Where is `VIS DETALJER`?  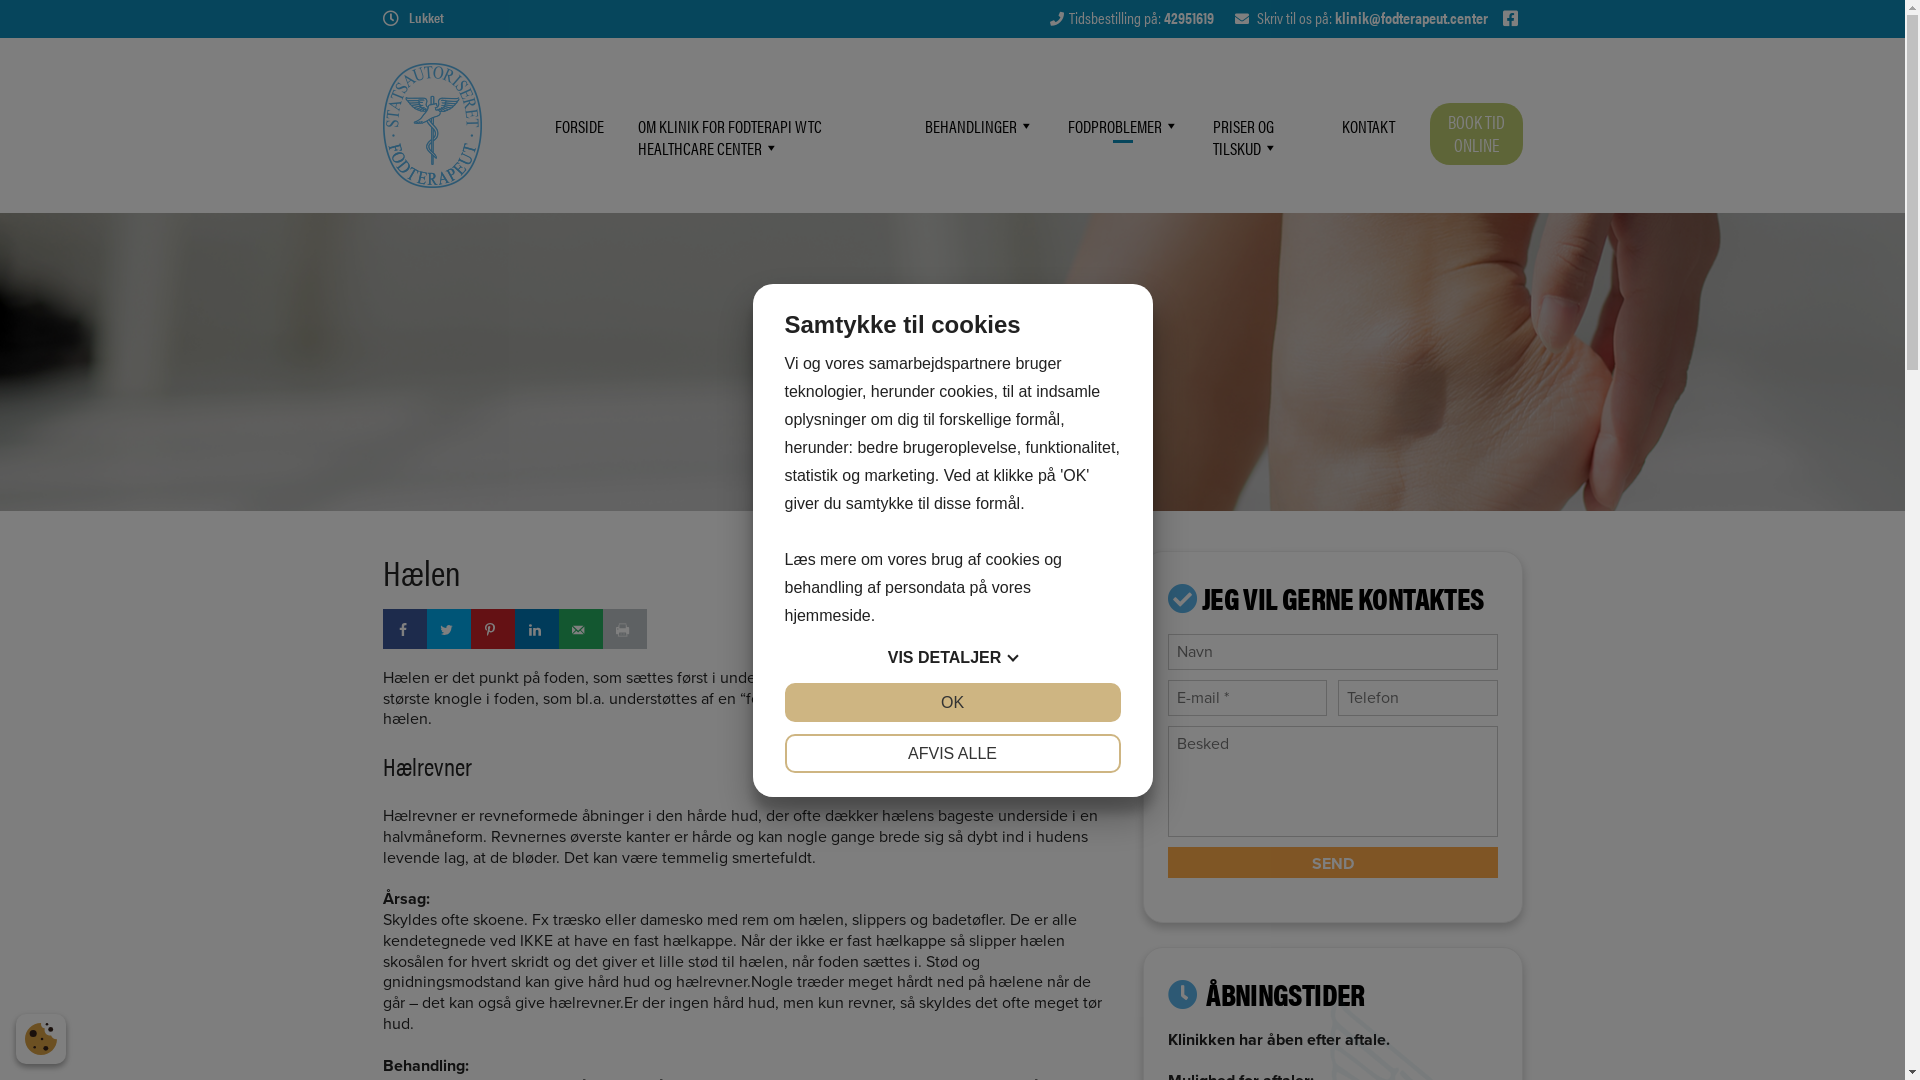 VIS DETALJER is located at coordinates (952, 658).